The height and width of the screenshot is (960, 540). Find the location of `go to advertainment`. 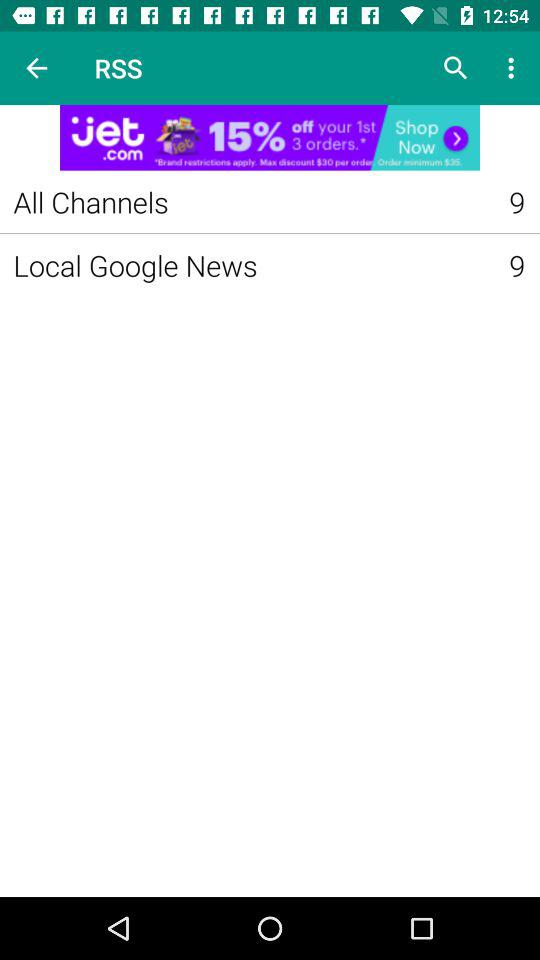

go to advertainment is located at coordinates (270, 138).